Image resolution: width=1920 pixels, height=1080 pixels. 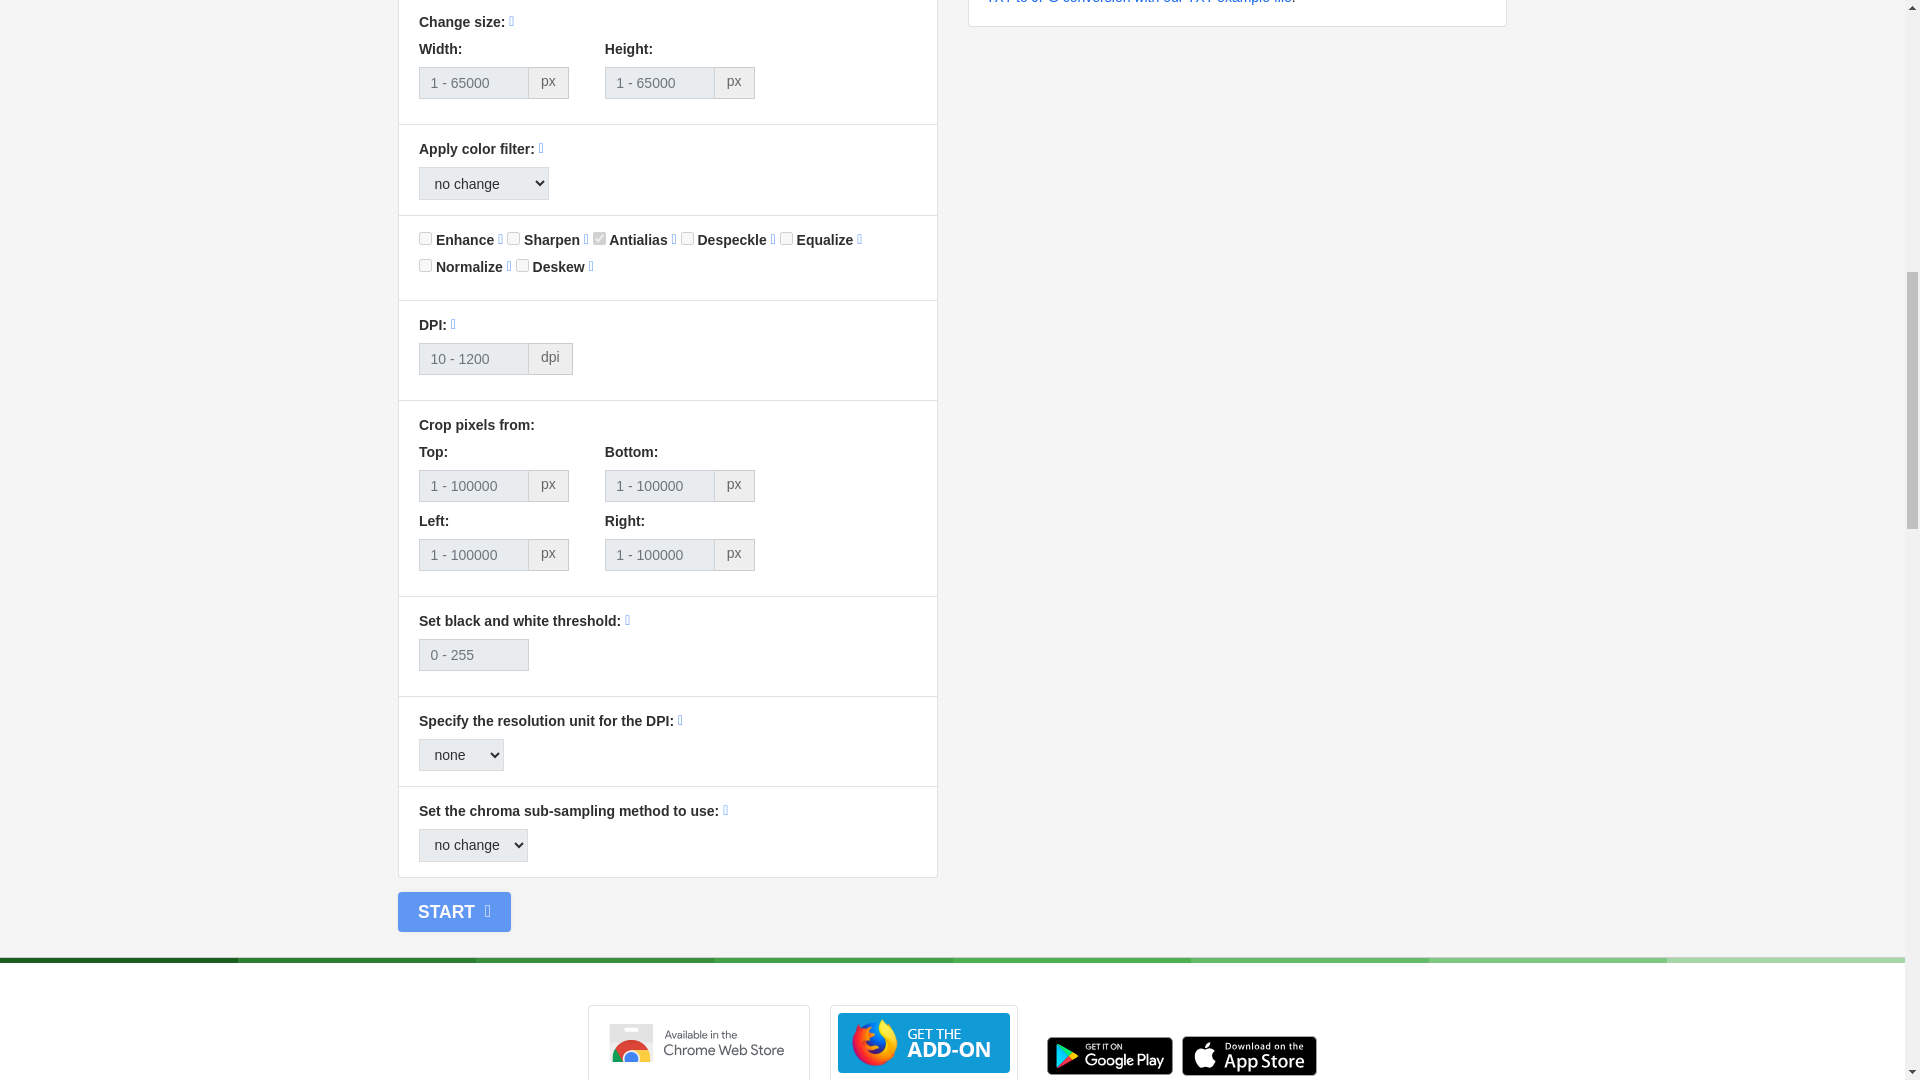 I want to click on on, so click(x=687, y=238).